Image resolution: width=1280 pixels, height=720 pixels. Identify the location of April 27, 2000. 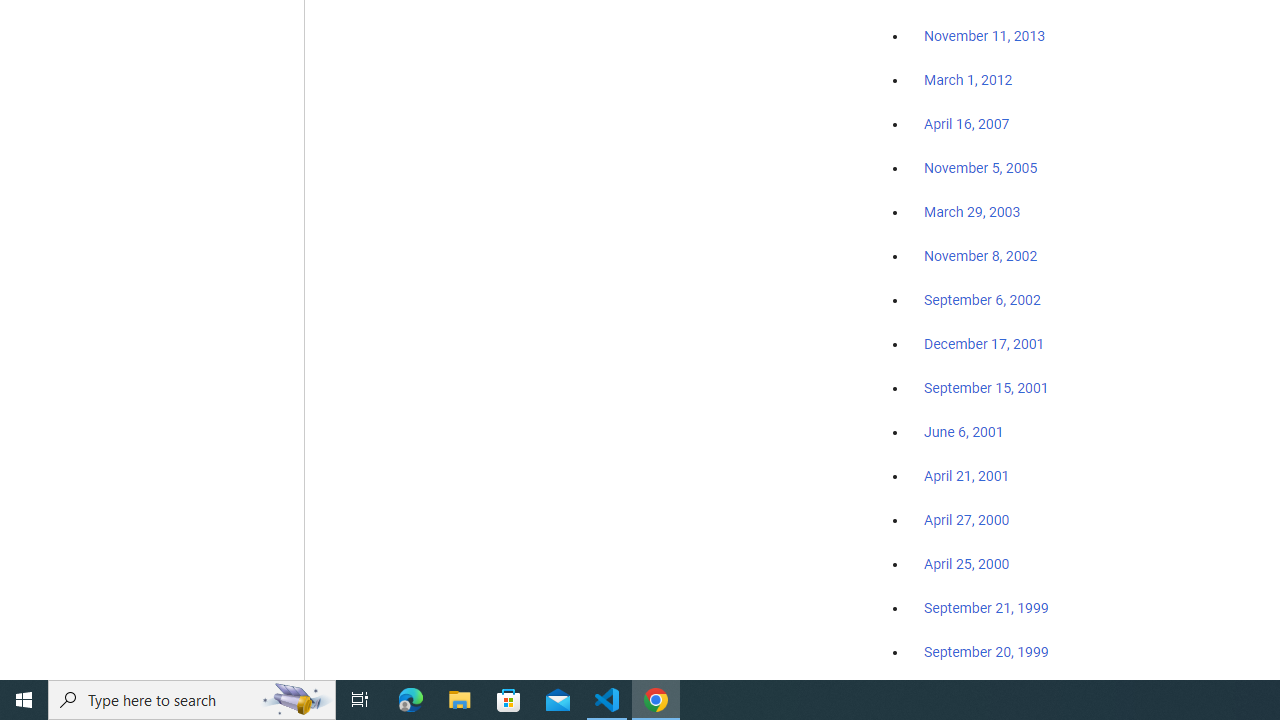
(966, 520).